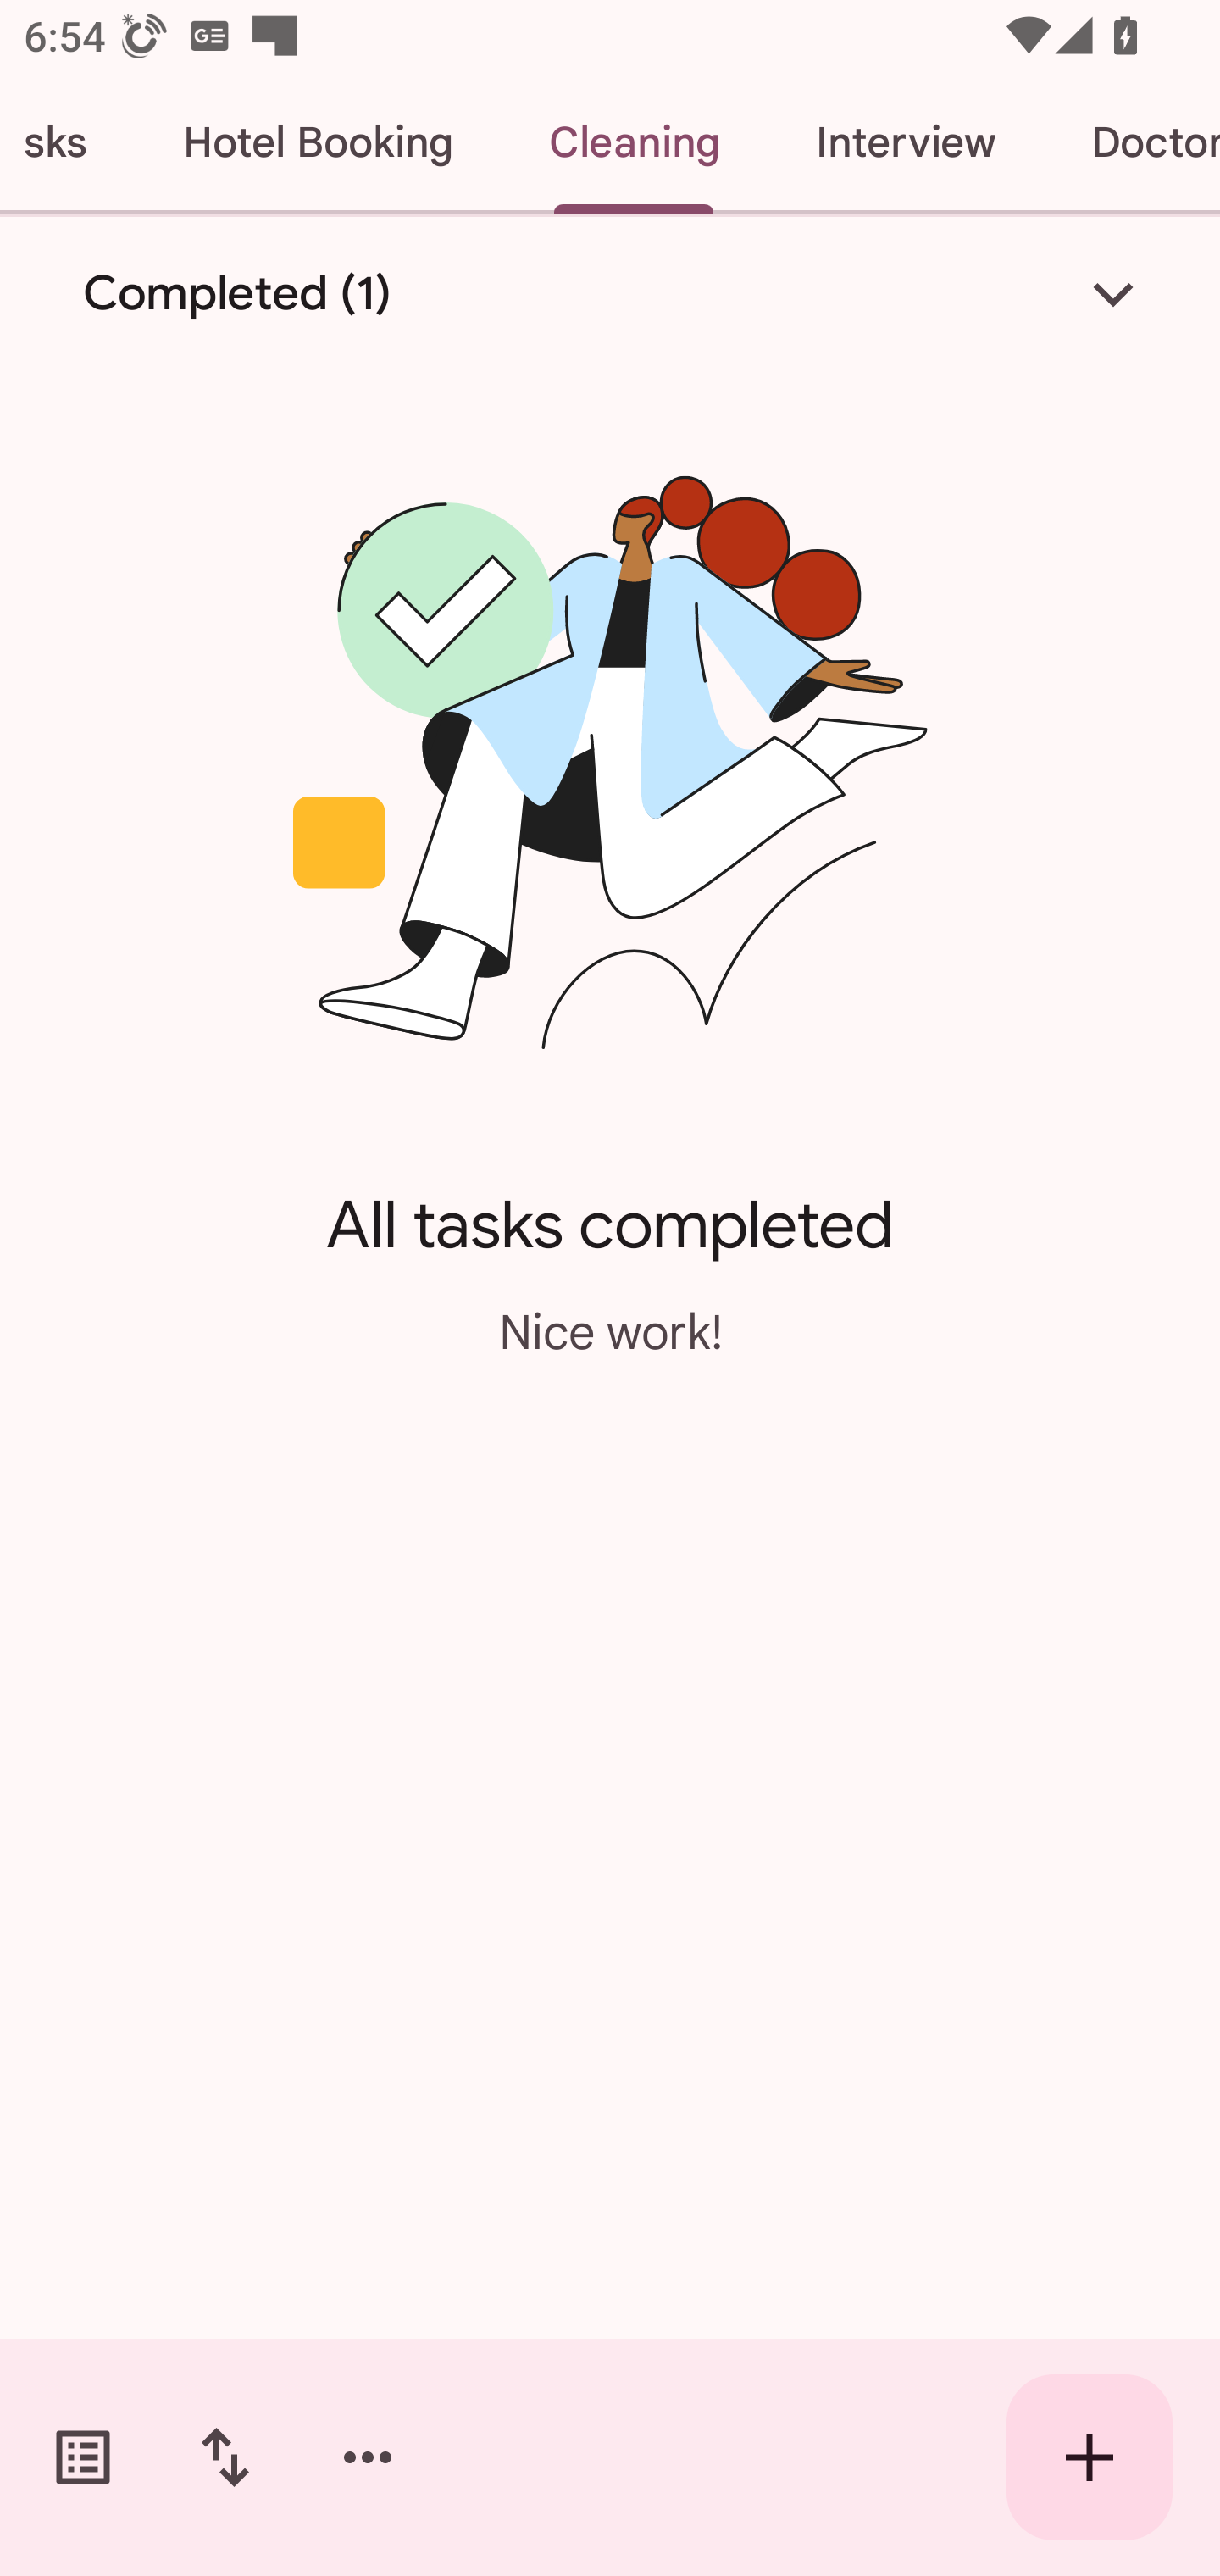  I want to click on Completed (1), so click(610, 293).